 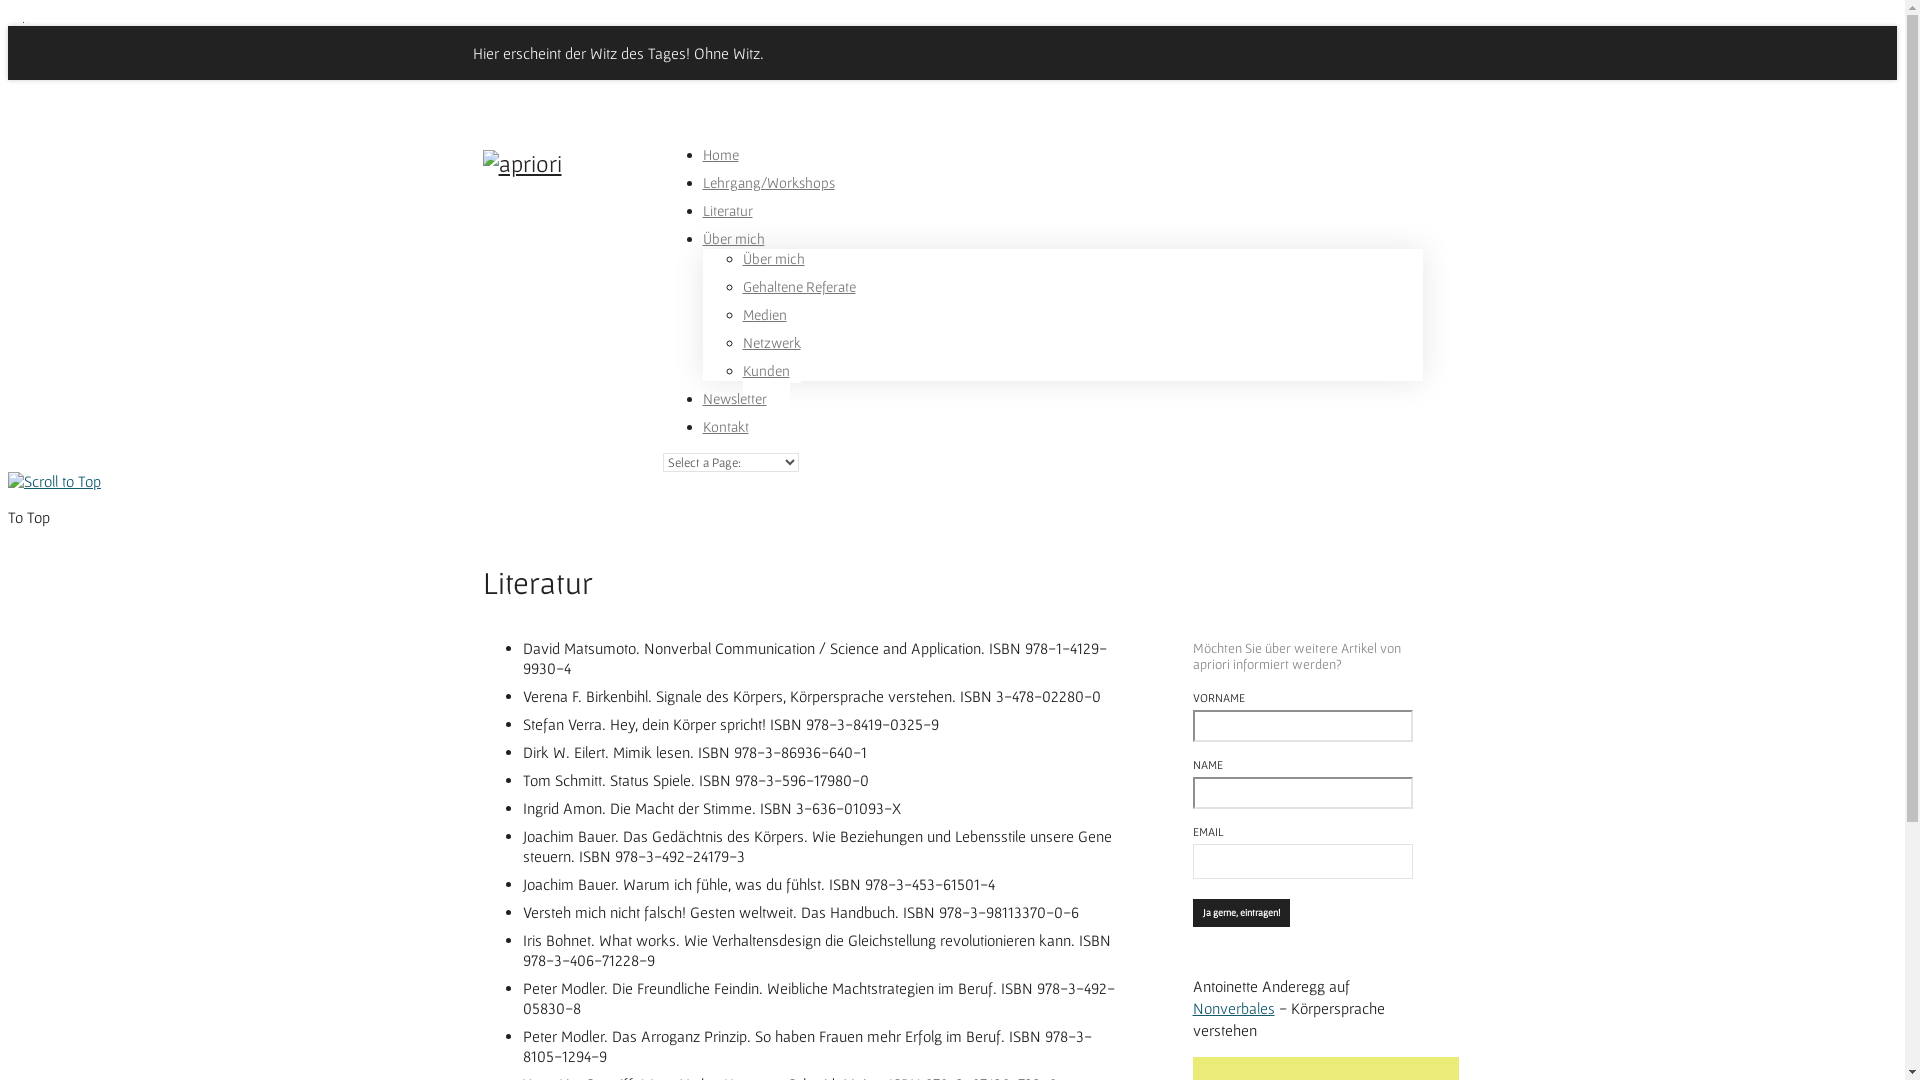 I want to click on Gehaltene Referate, so click(x=798, y=302).